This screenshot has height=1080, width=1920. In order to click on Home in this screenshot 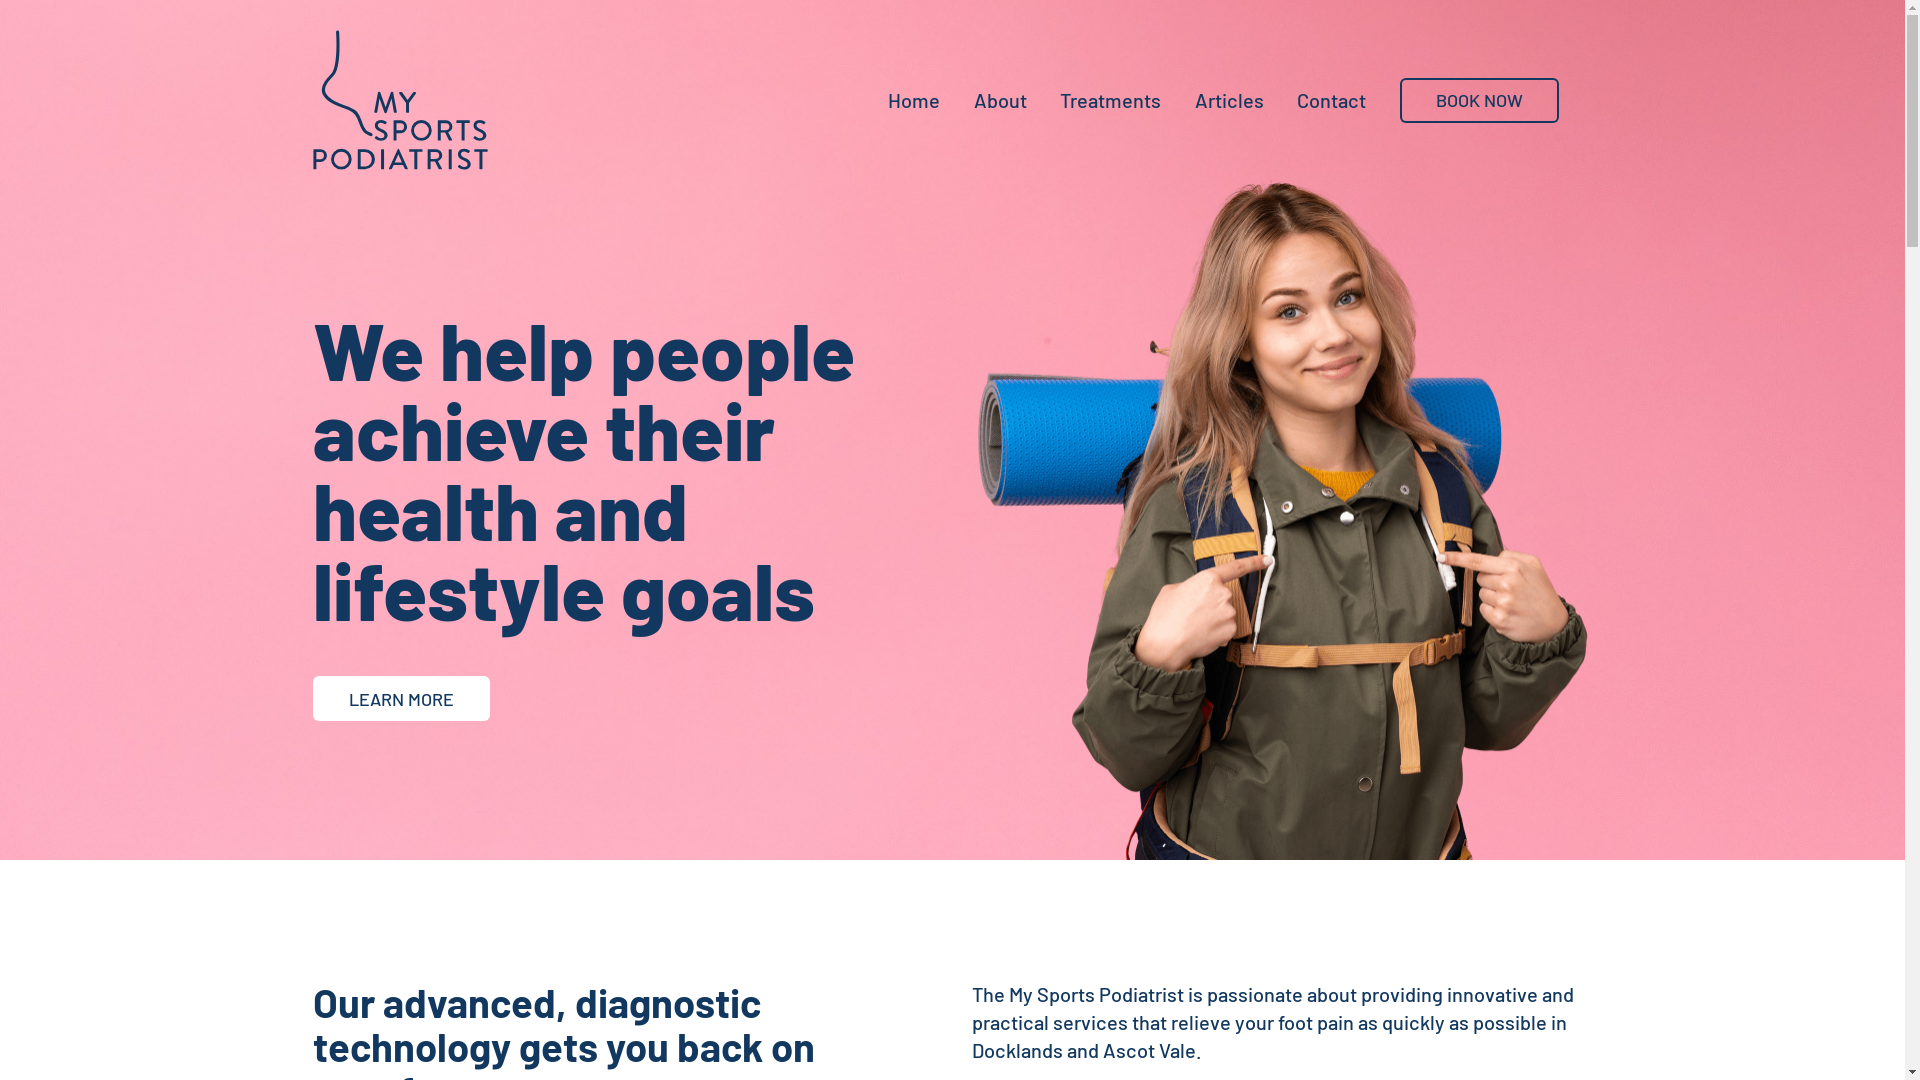, I will do `click(914, 100)`.